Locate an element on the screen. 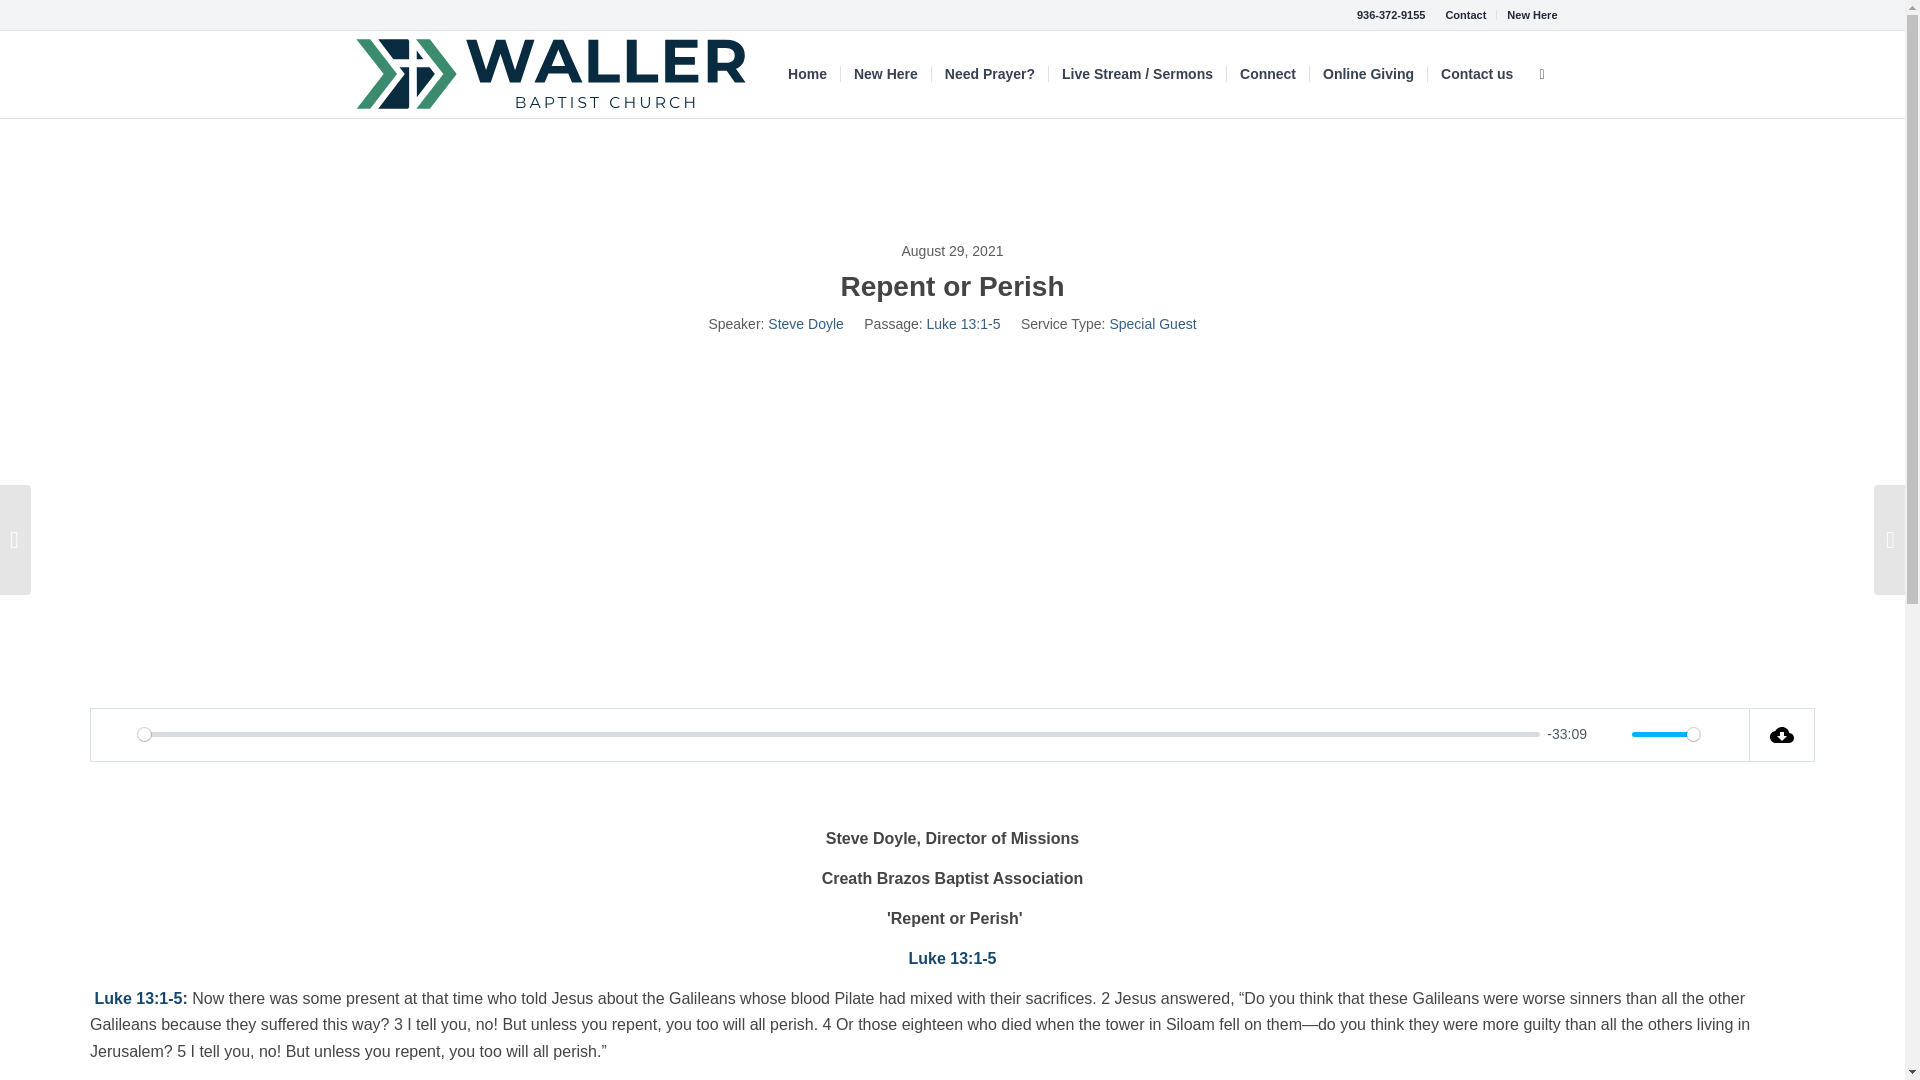 The height and width of the screenshot is (1080, 1920). 0 is located at coordinates (838, 734).